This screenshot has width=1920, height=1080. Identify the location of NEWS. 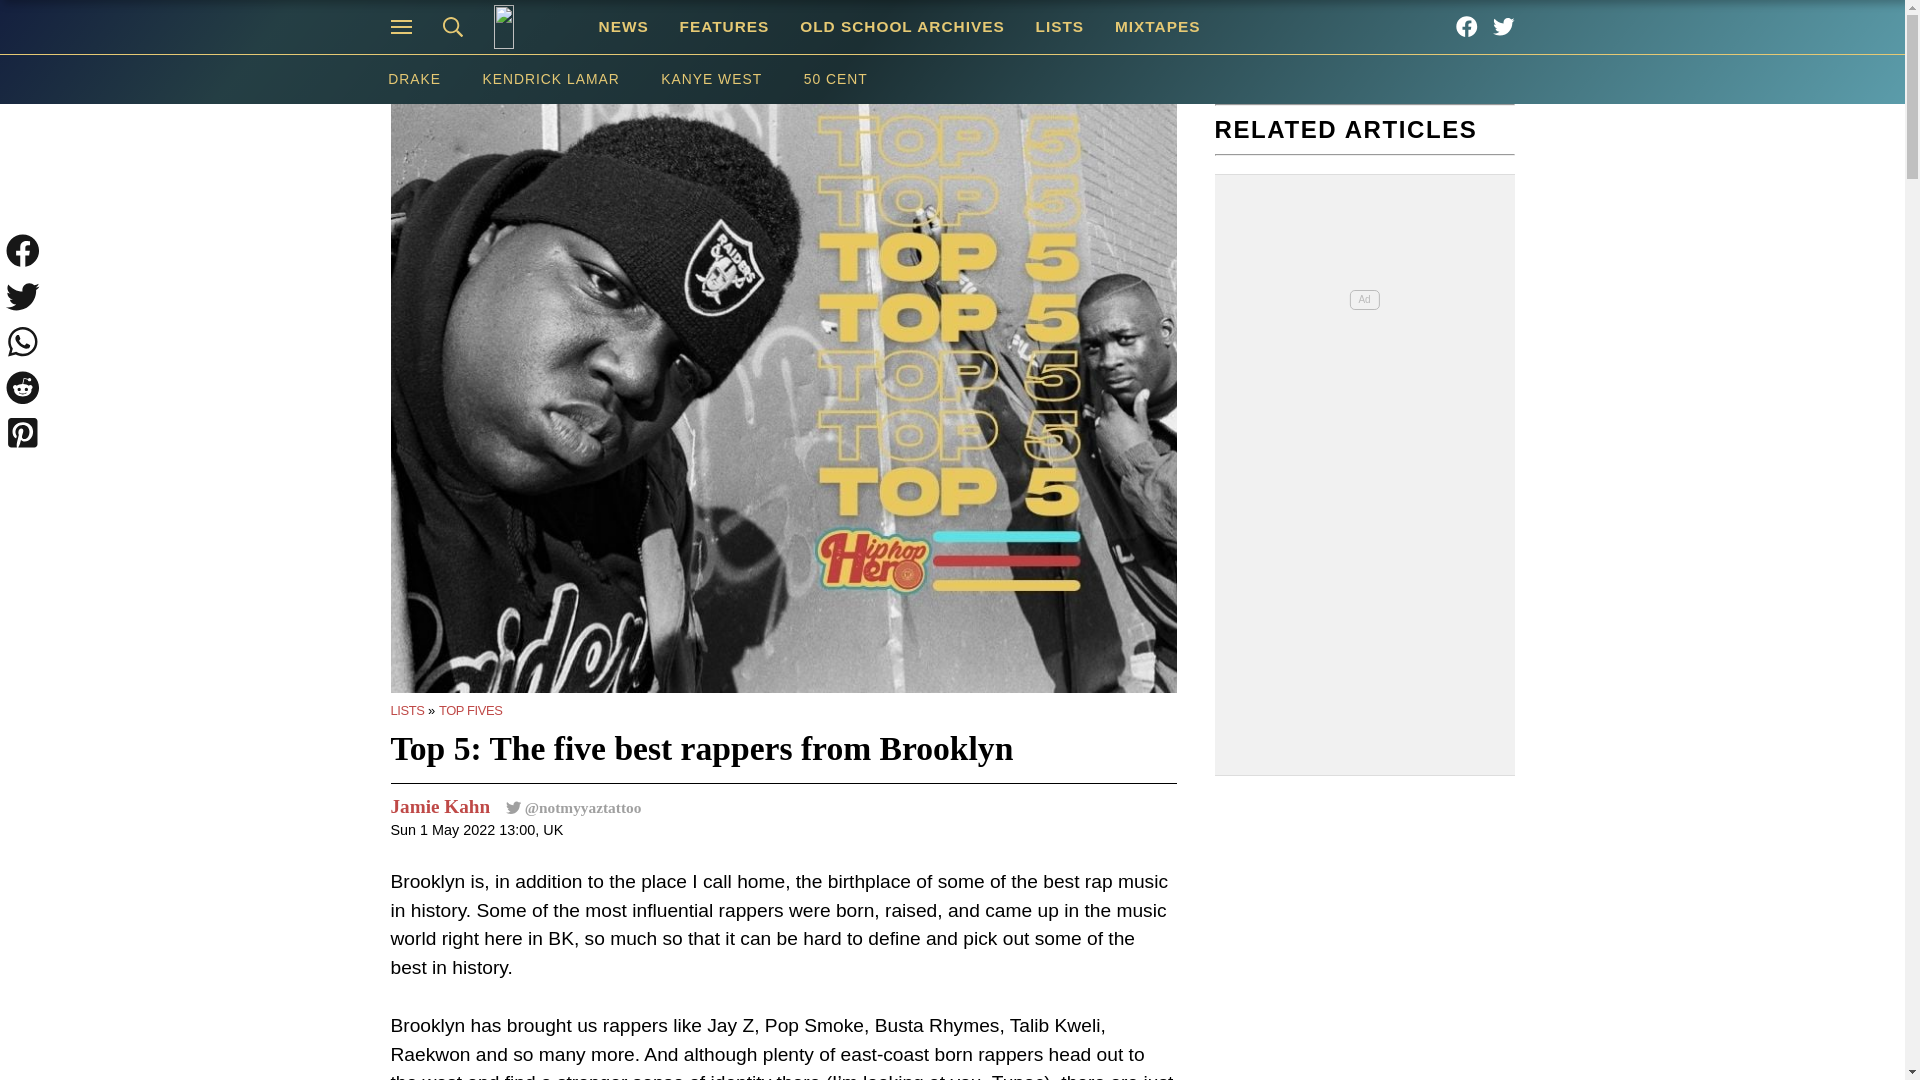
(624, 26).